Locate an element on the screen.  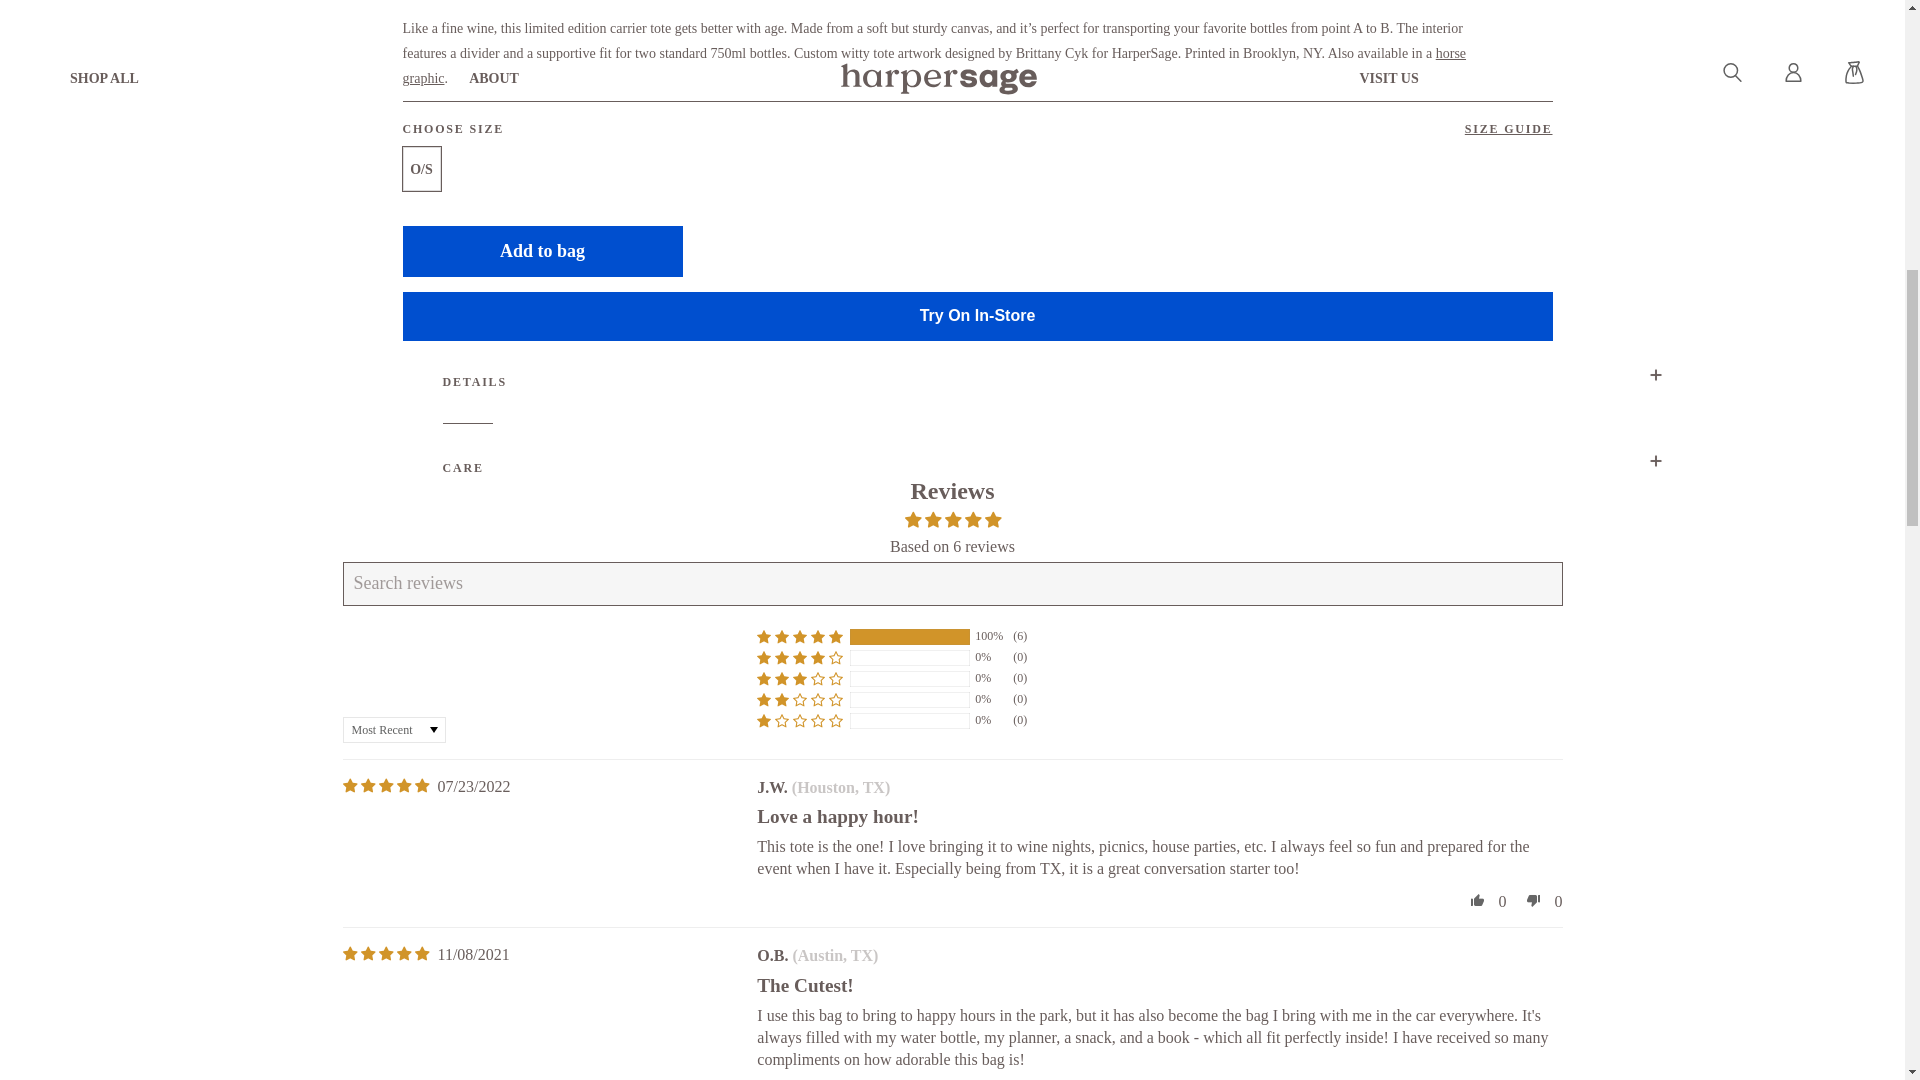
down is located at coordinates (1534, 899).